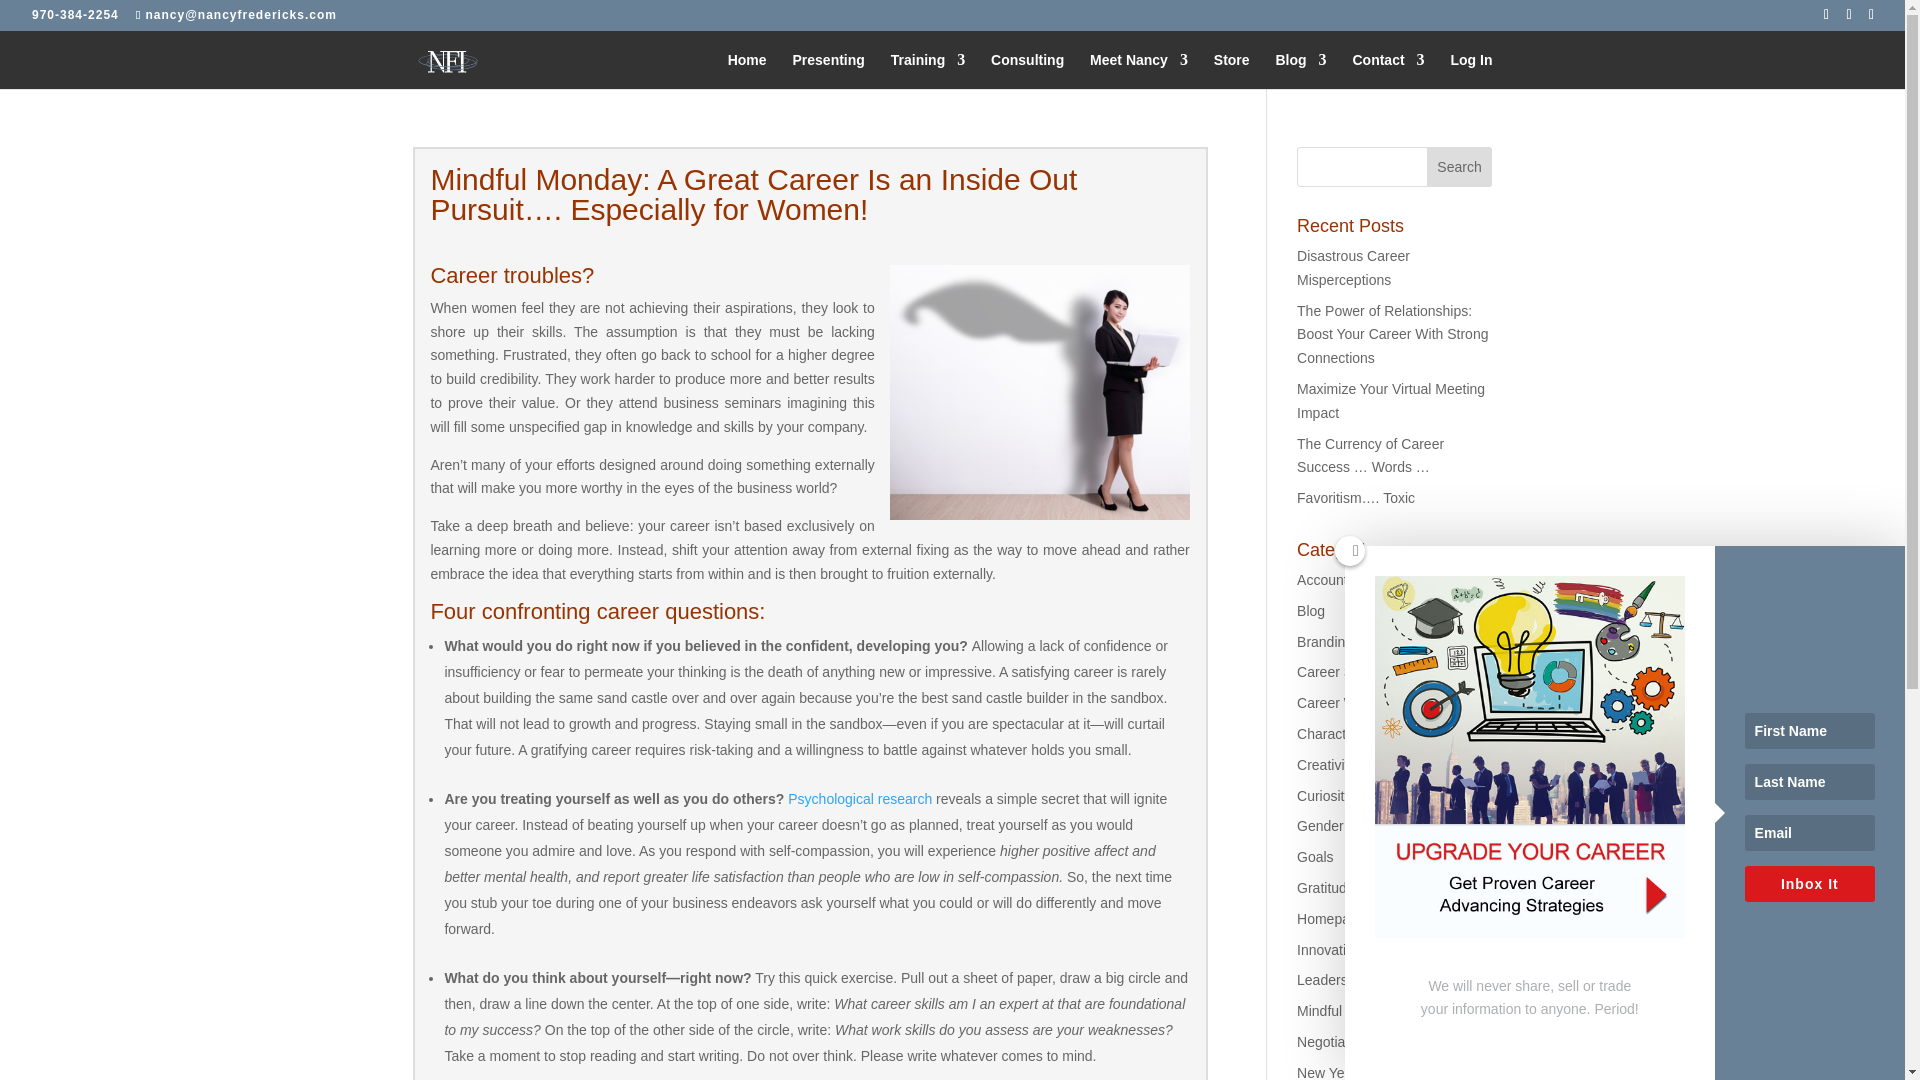 The image size is (1920, 1080). I want to click on Meet Nancy, so click(1139, 70).